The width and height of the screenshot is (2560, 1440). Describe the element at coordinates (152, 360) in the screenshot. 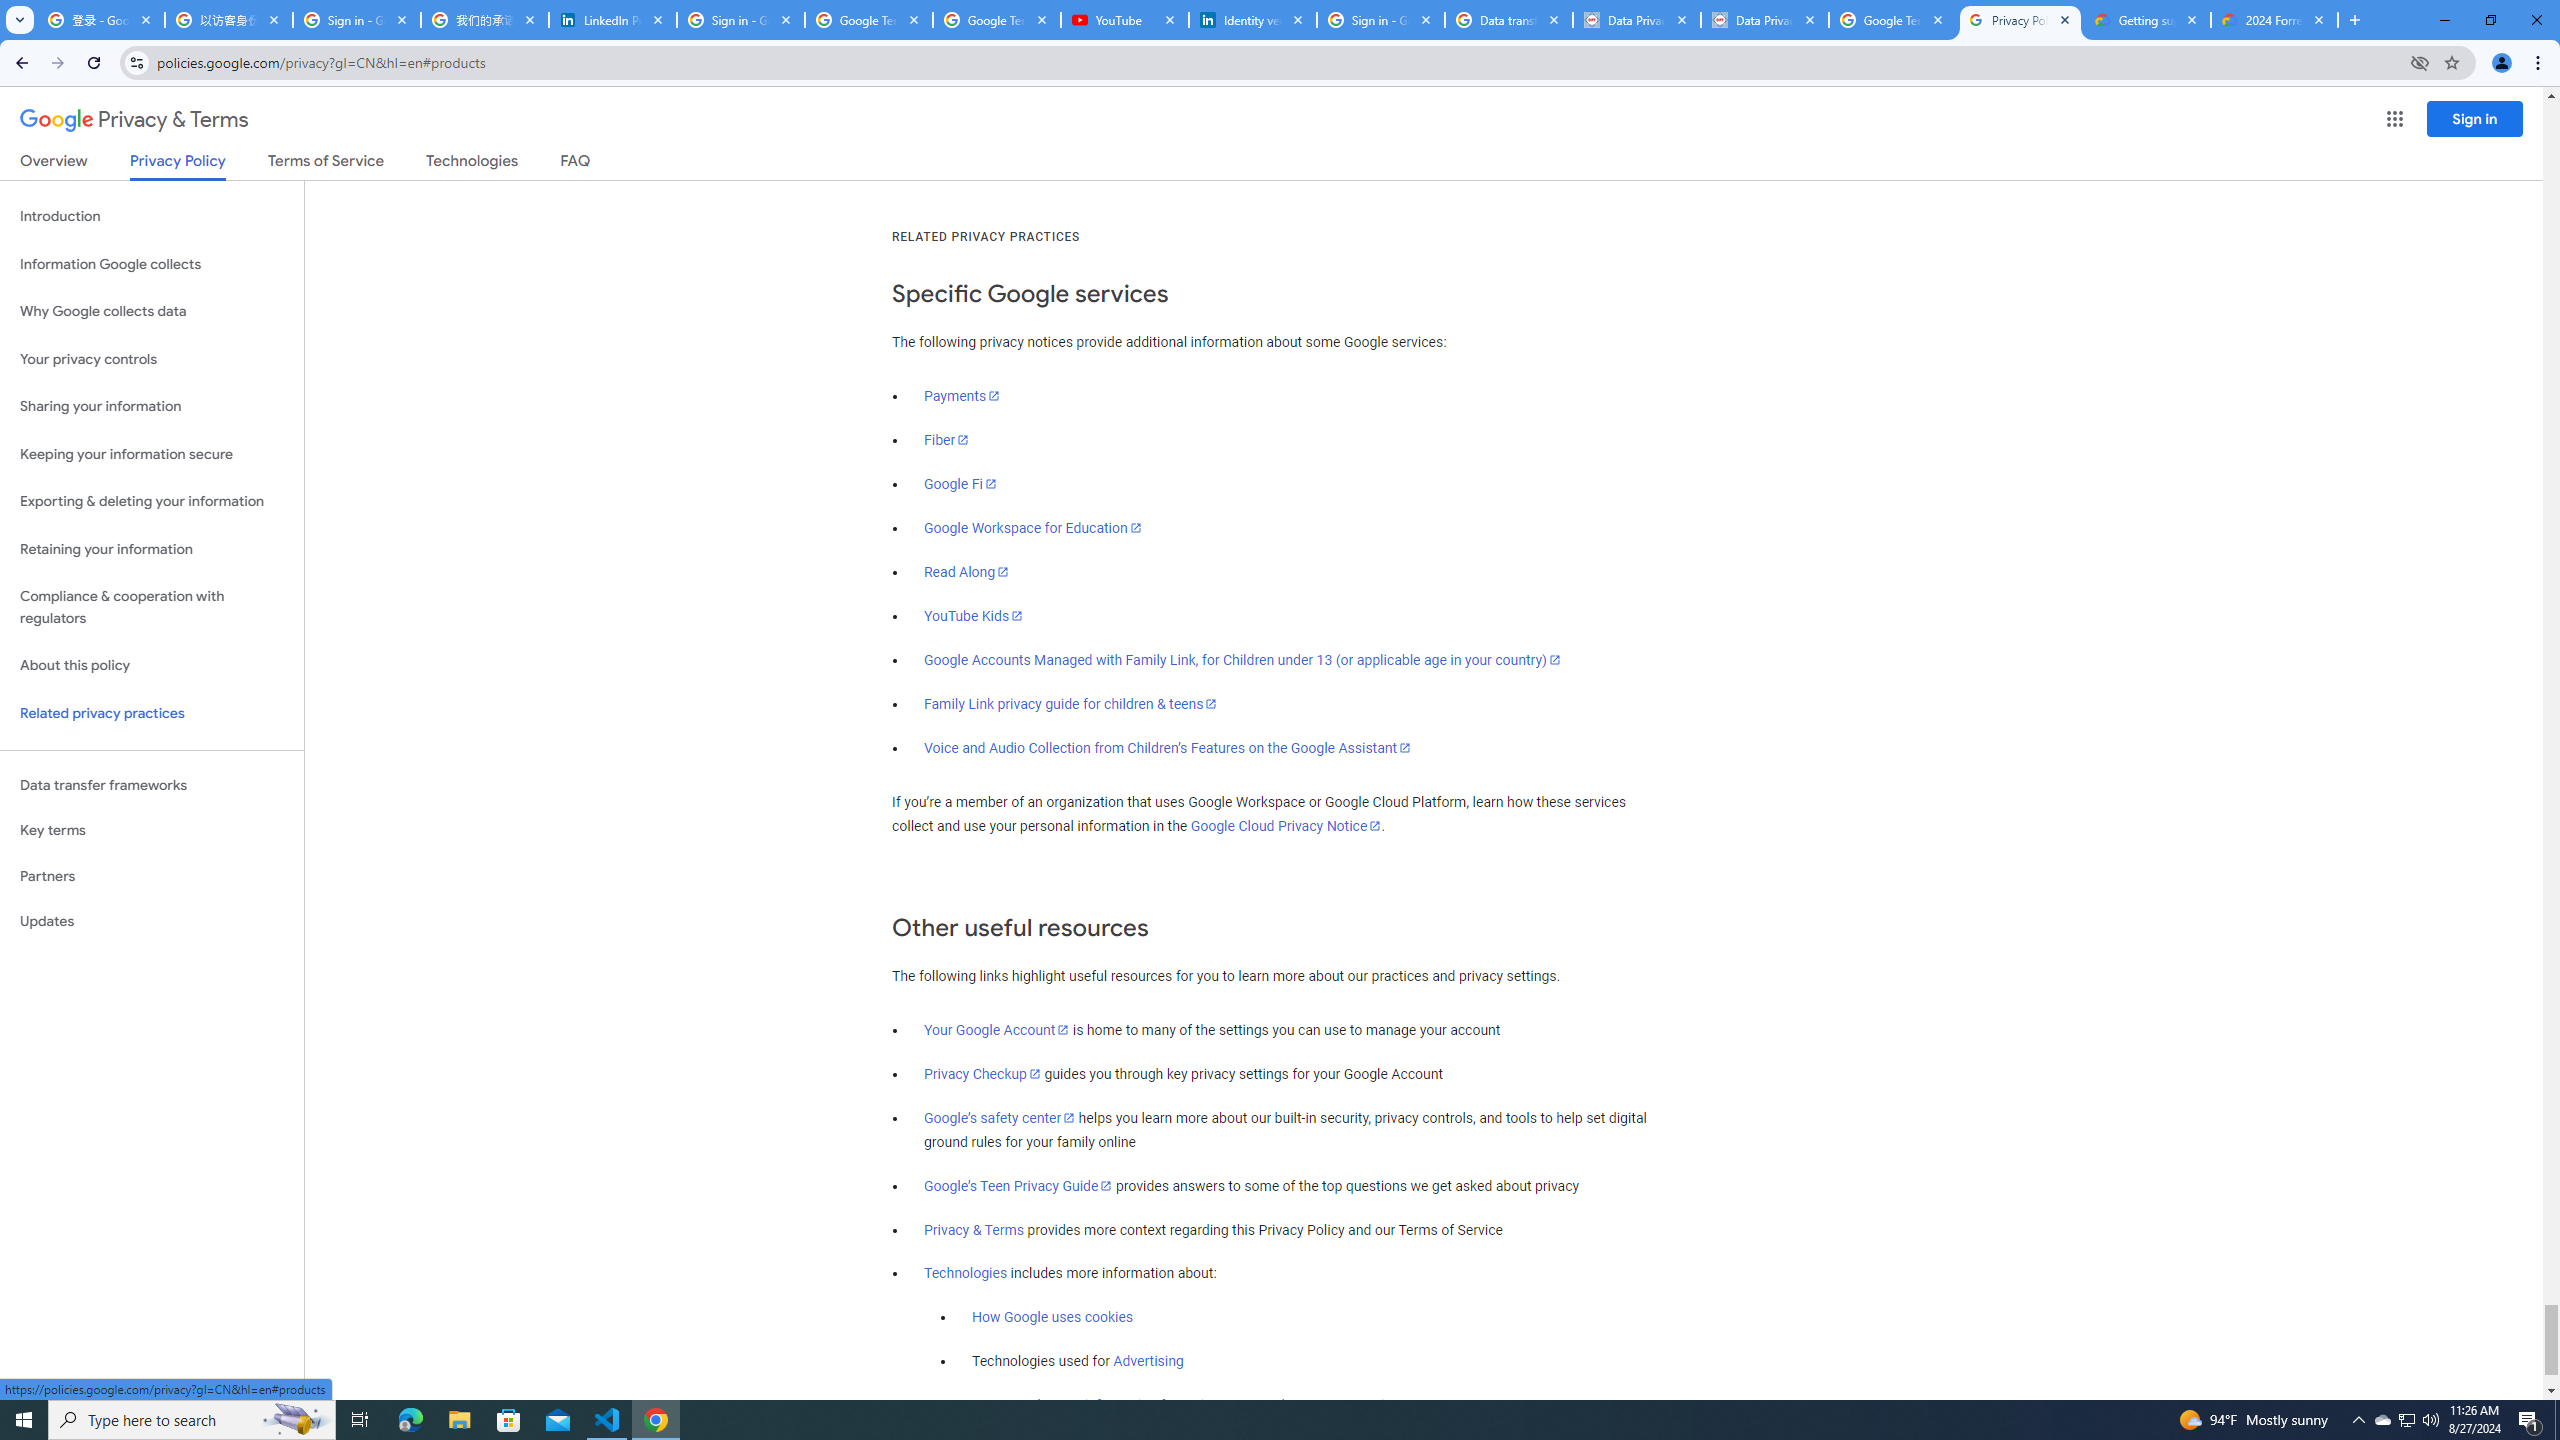

I see `Your privacy controls` at that location.